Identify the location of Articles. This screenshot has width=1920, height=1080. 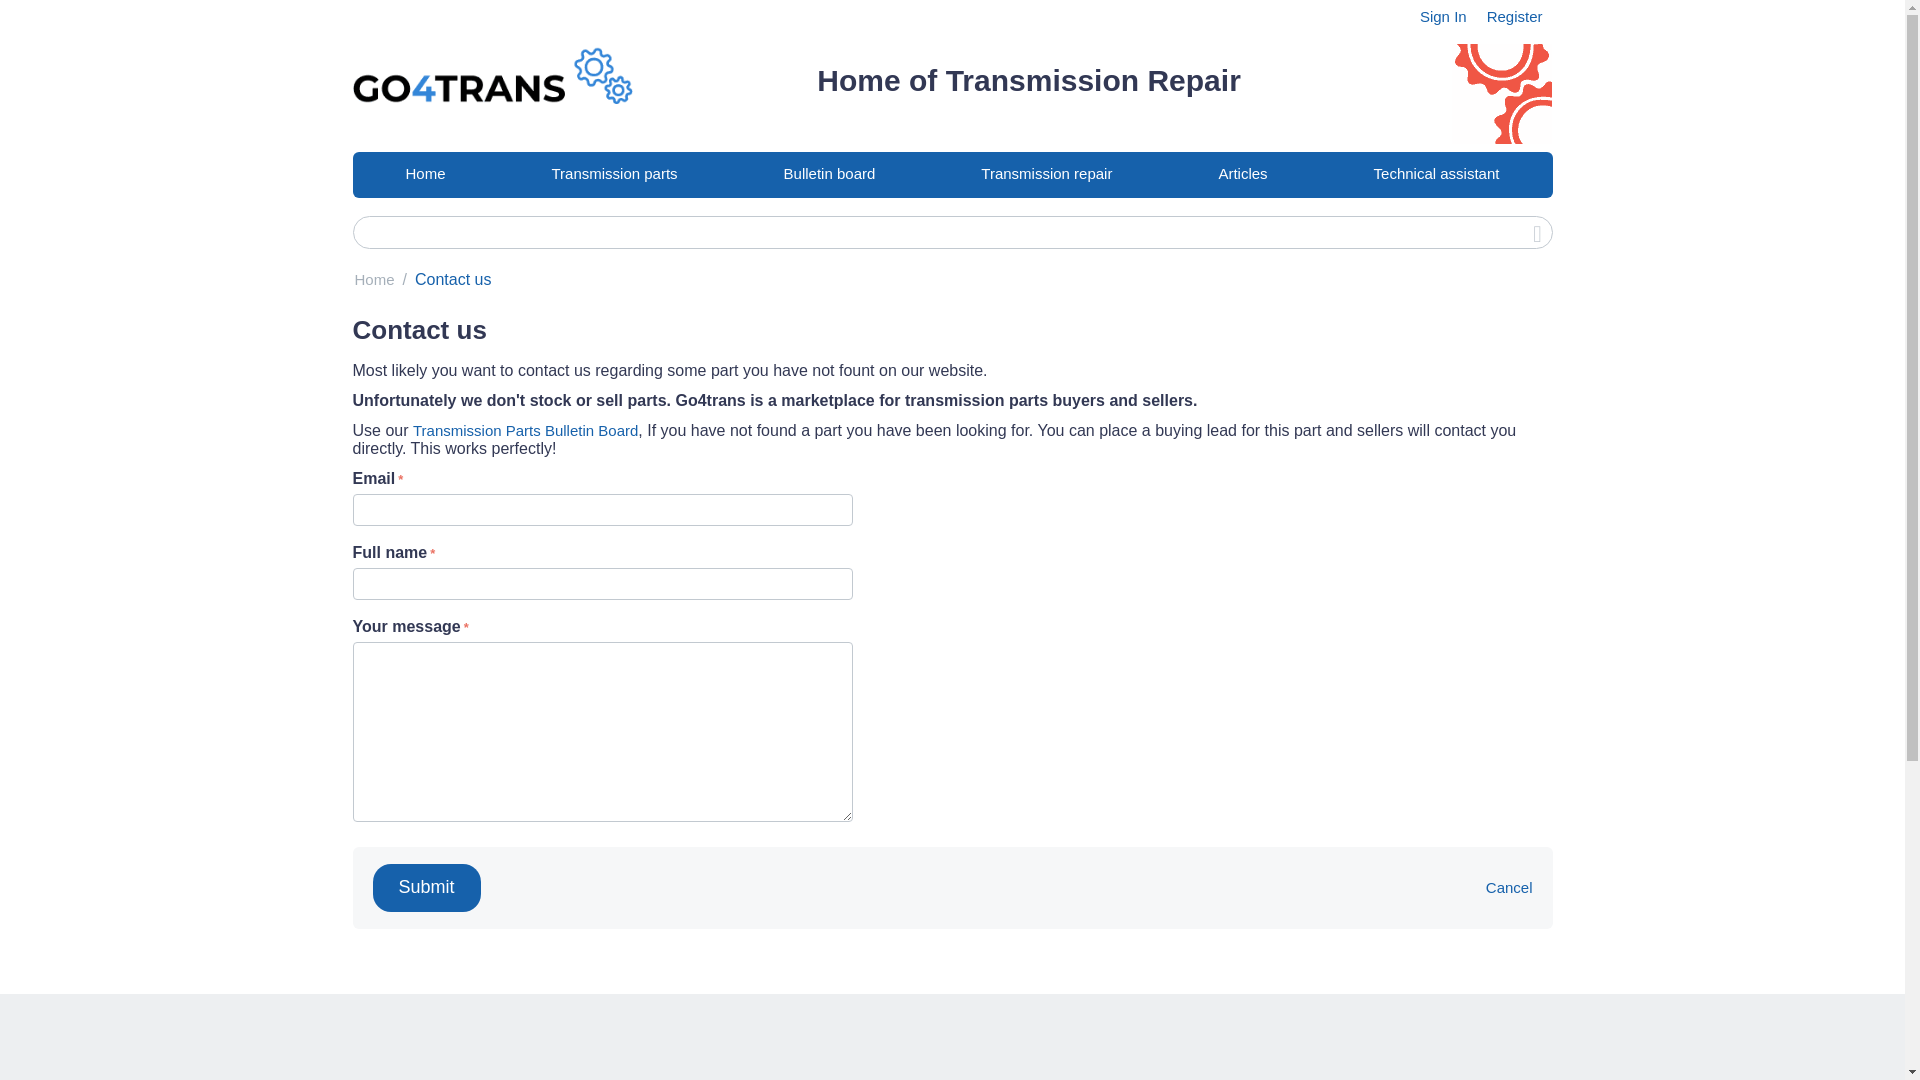
(1242, 174).